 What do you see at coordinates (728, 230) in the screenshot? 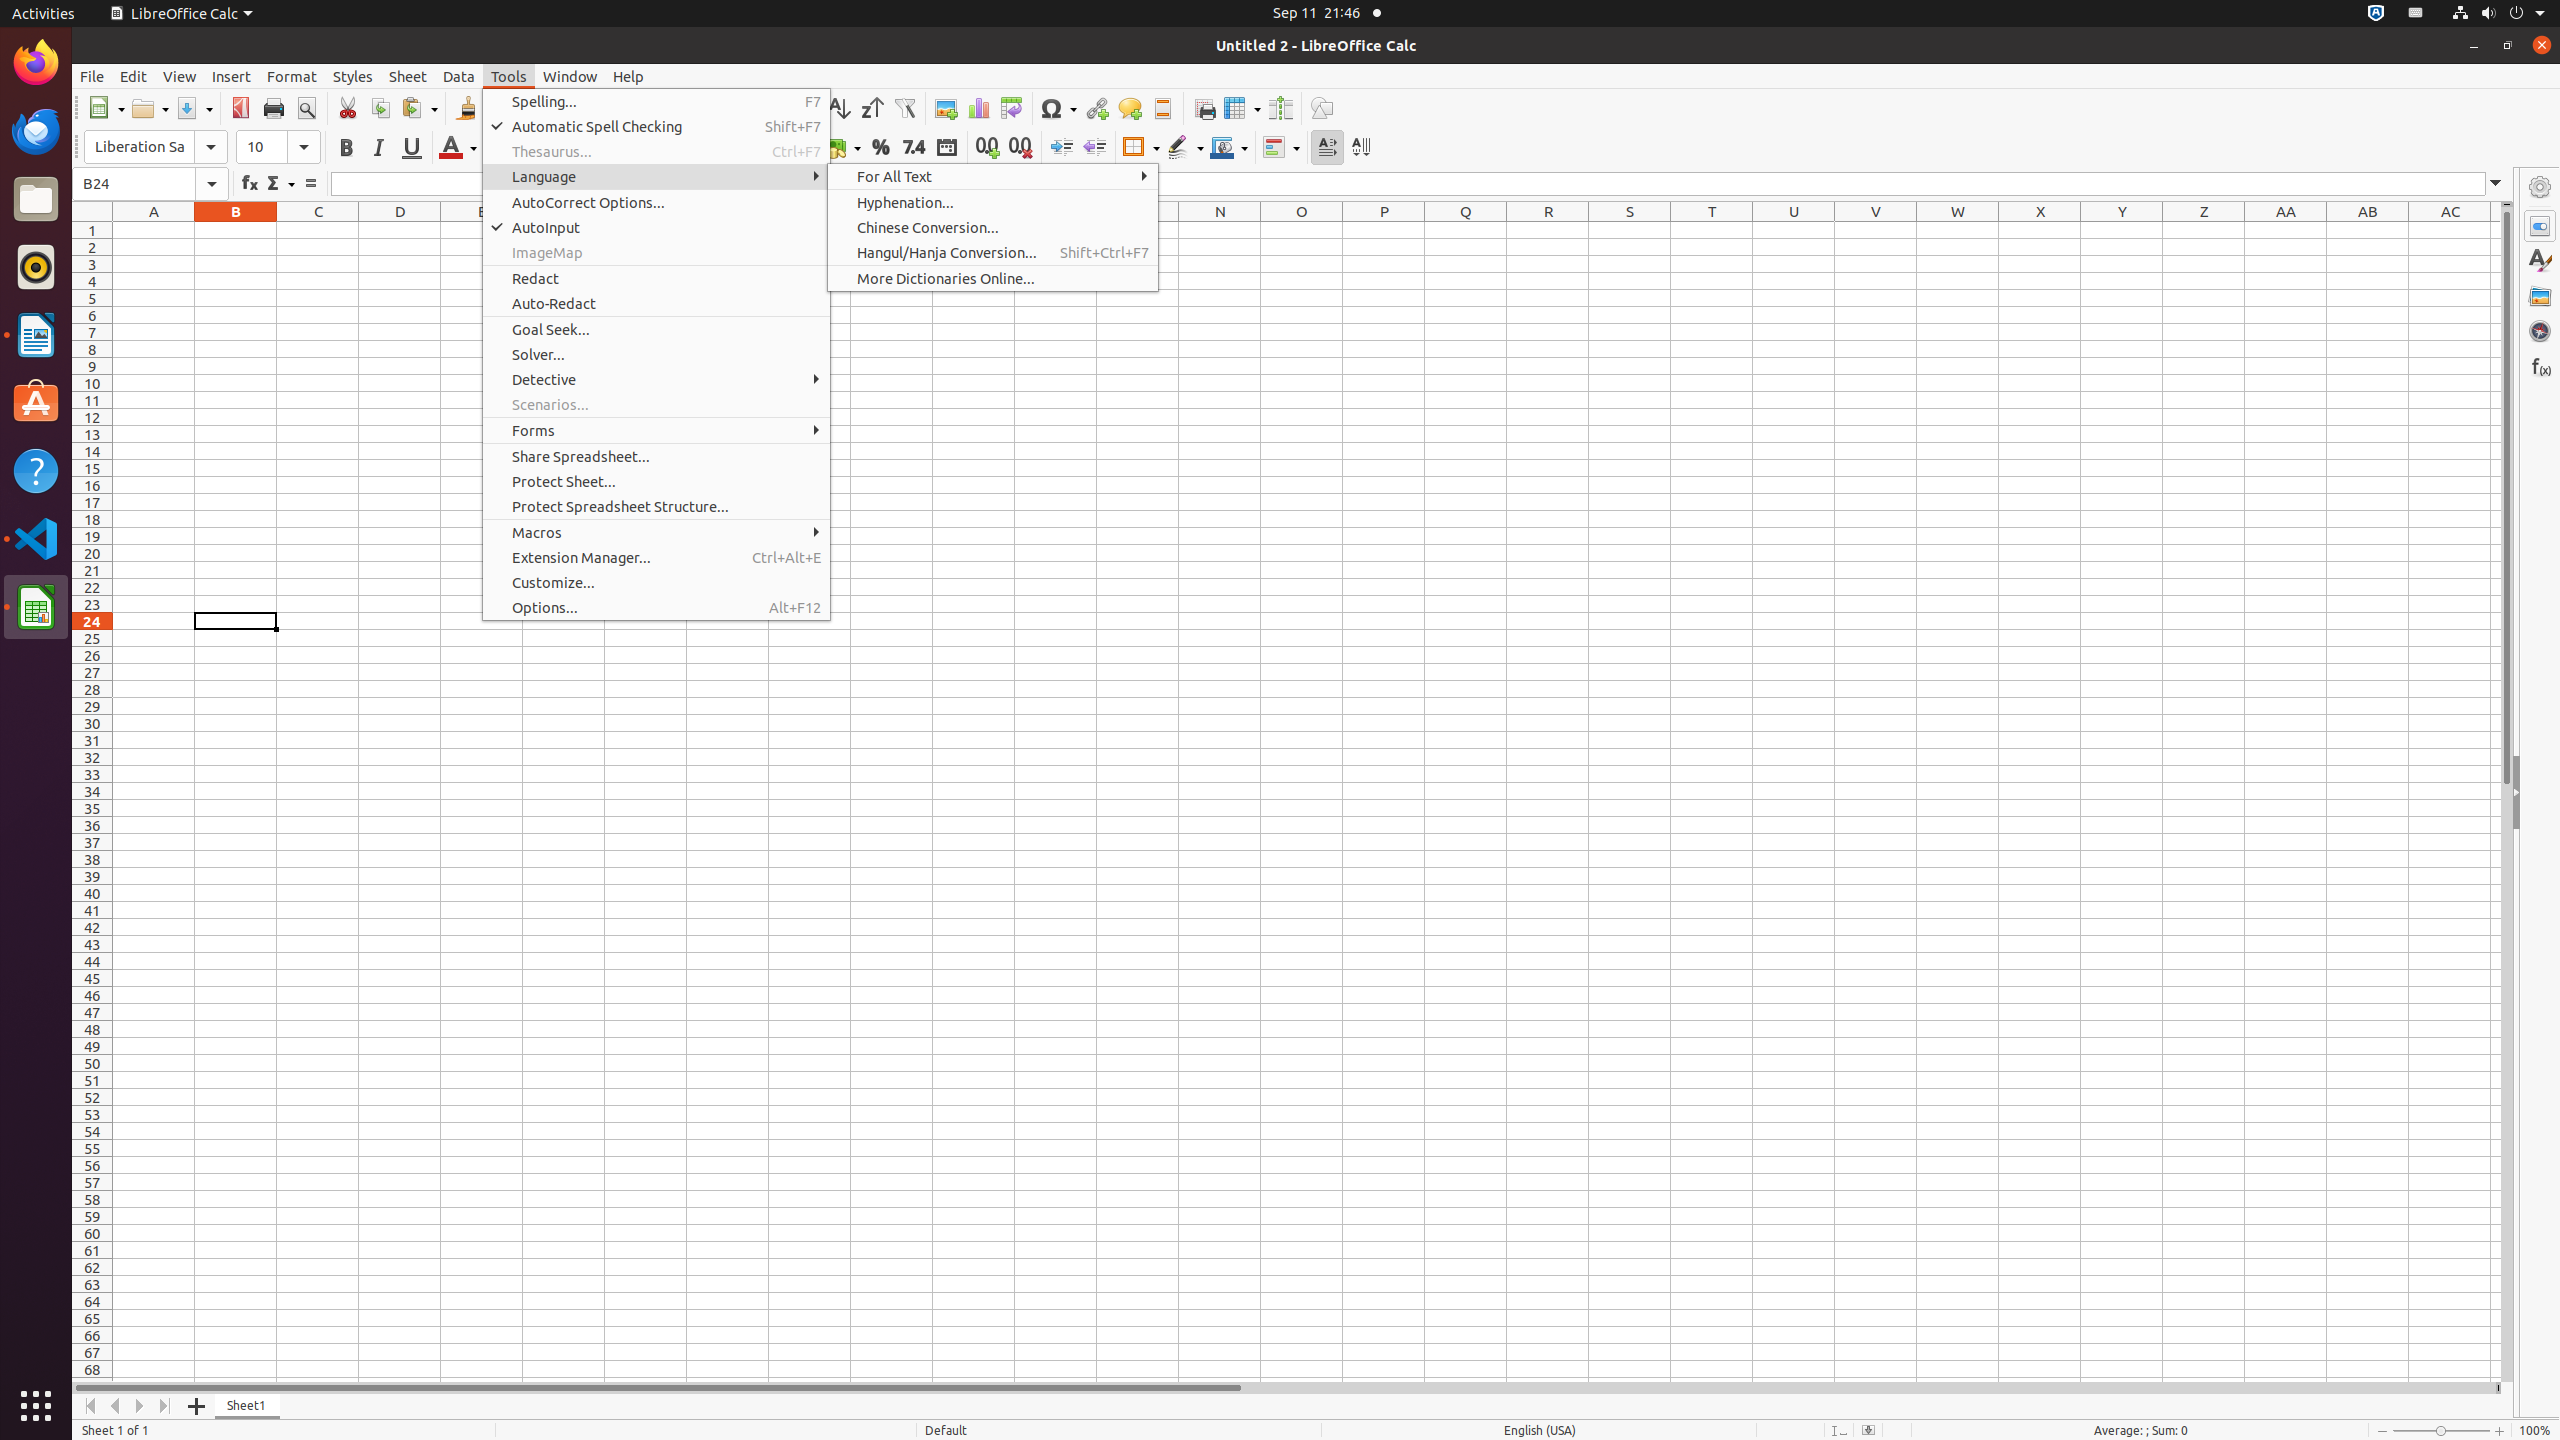
I see `H1` at bounding box center [728, 230].